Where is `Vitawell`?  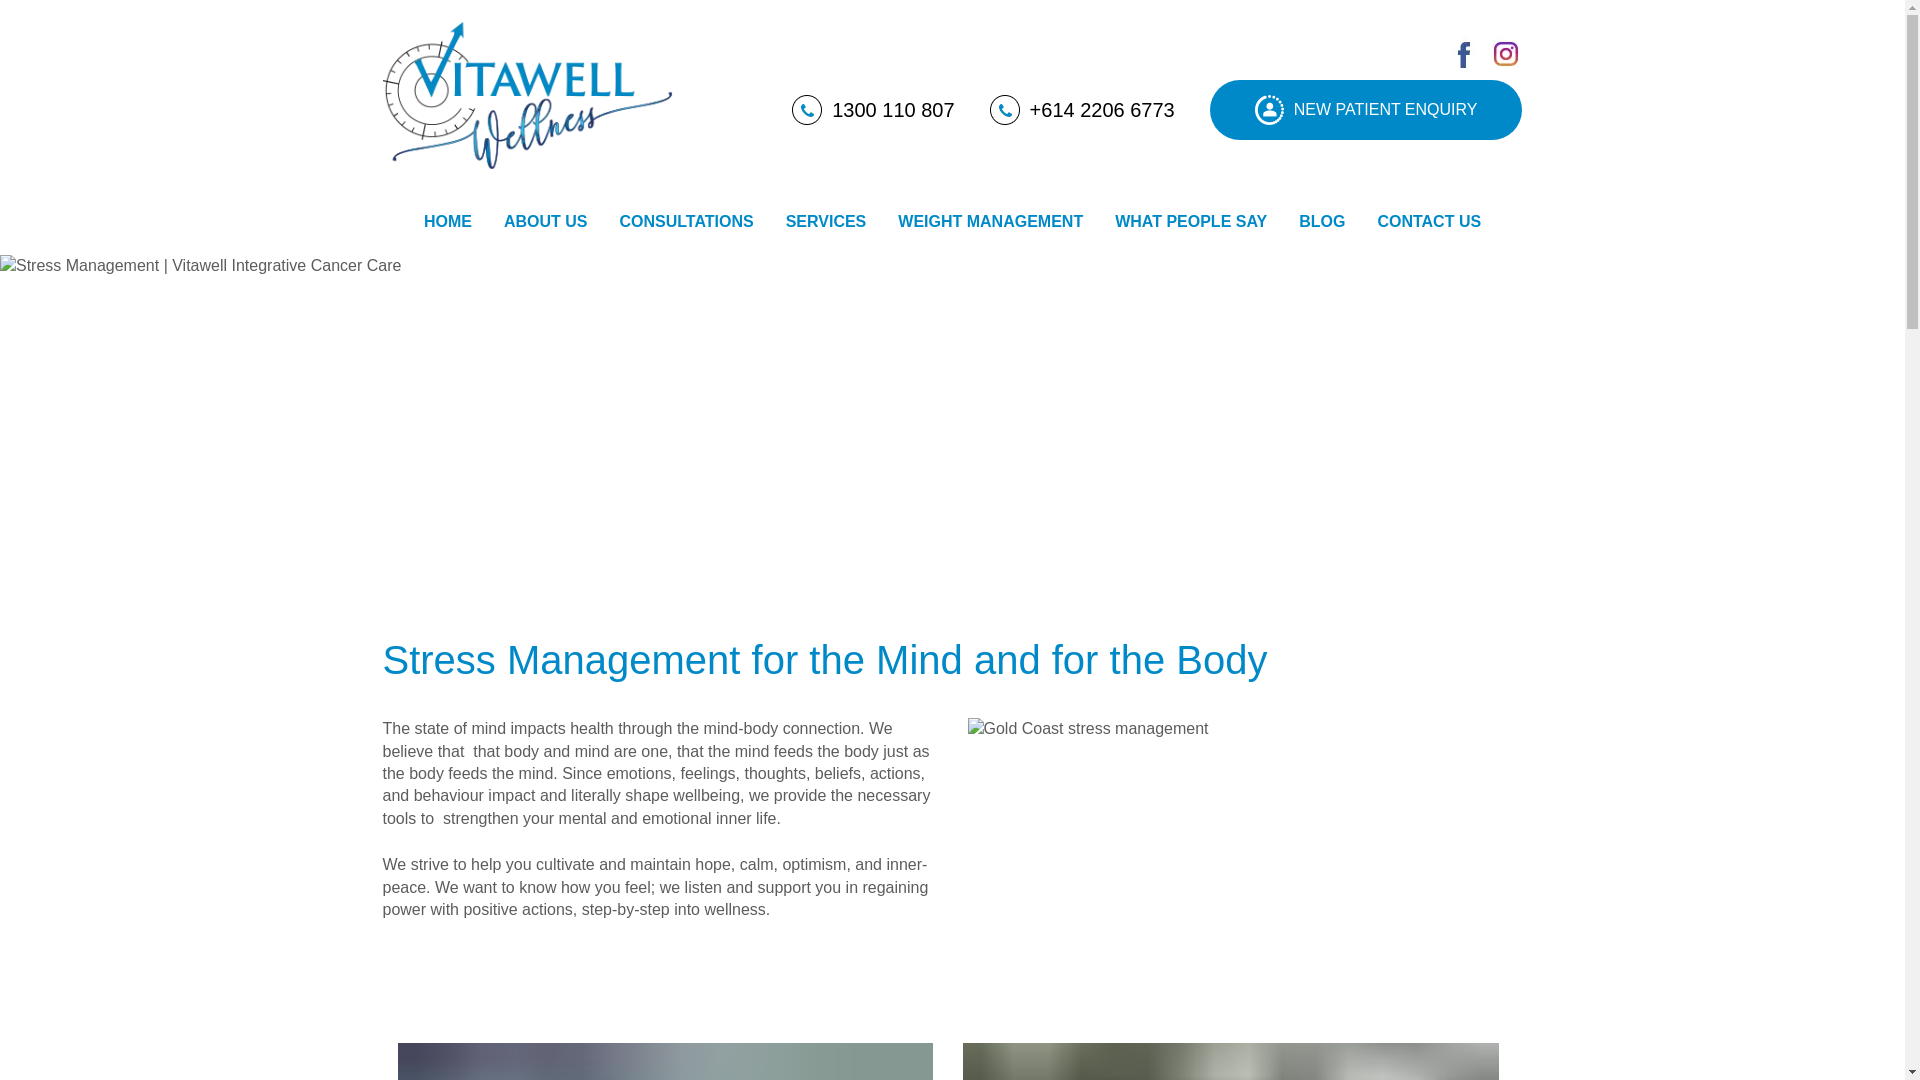 Vitawell is located at coordinates (527, 94).